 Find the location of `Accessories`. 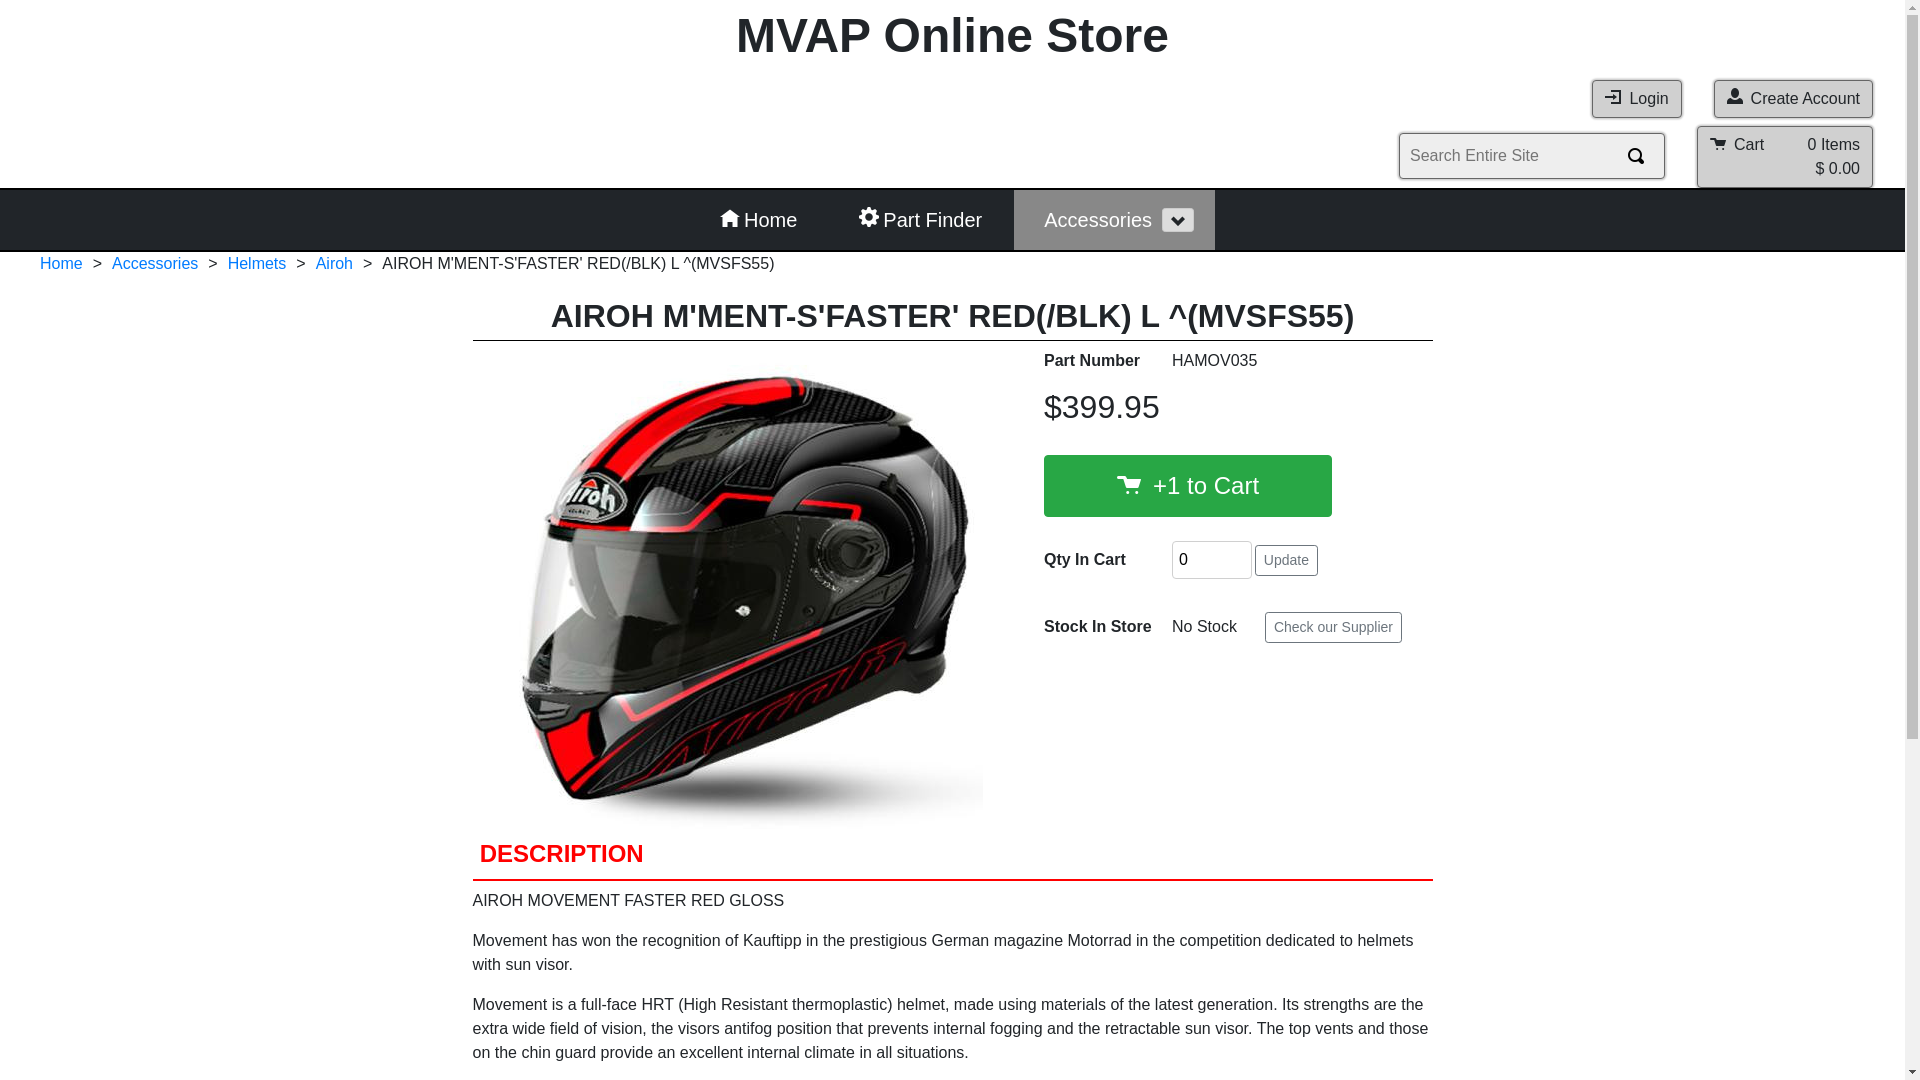

Accessories is located at coordinates (155, 264).